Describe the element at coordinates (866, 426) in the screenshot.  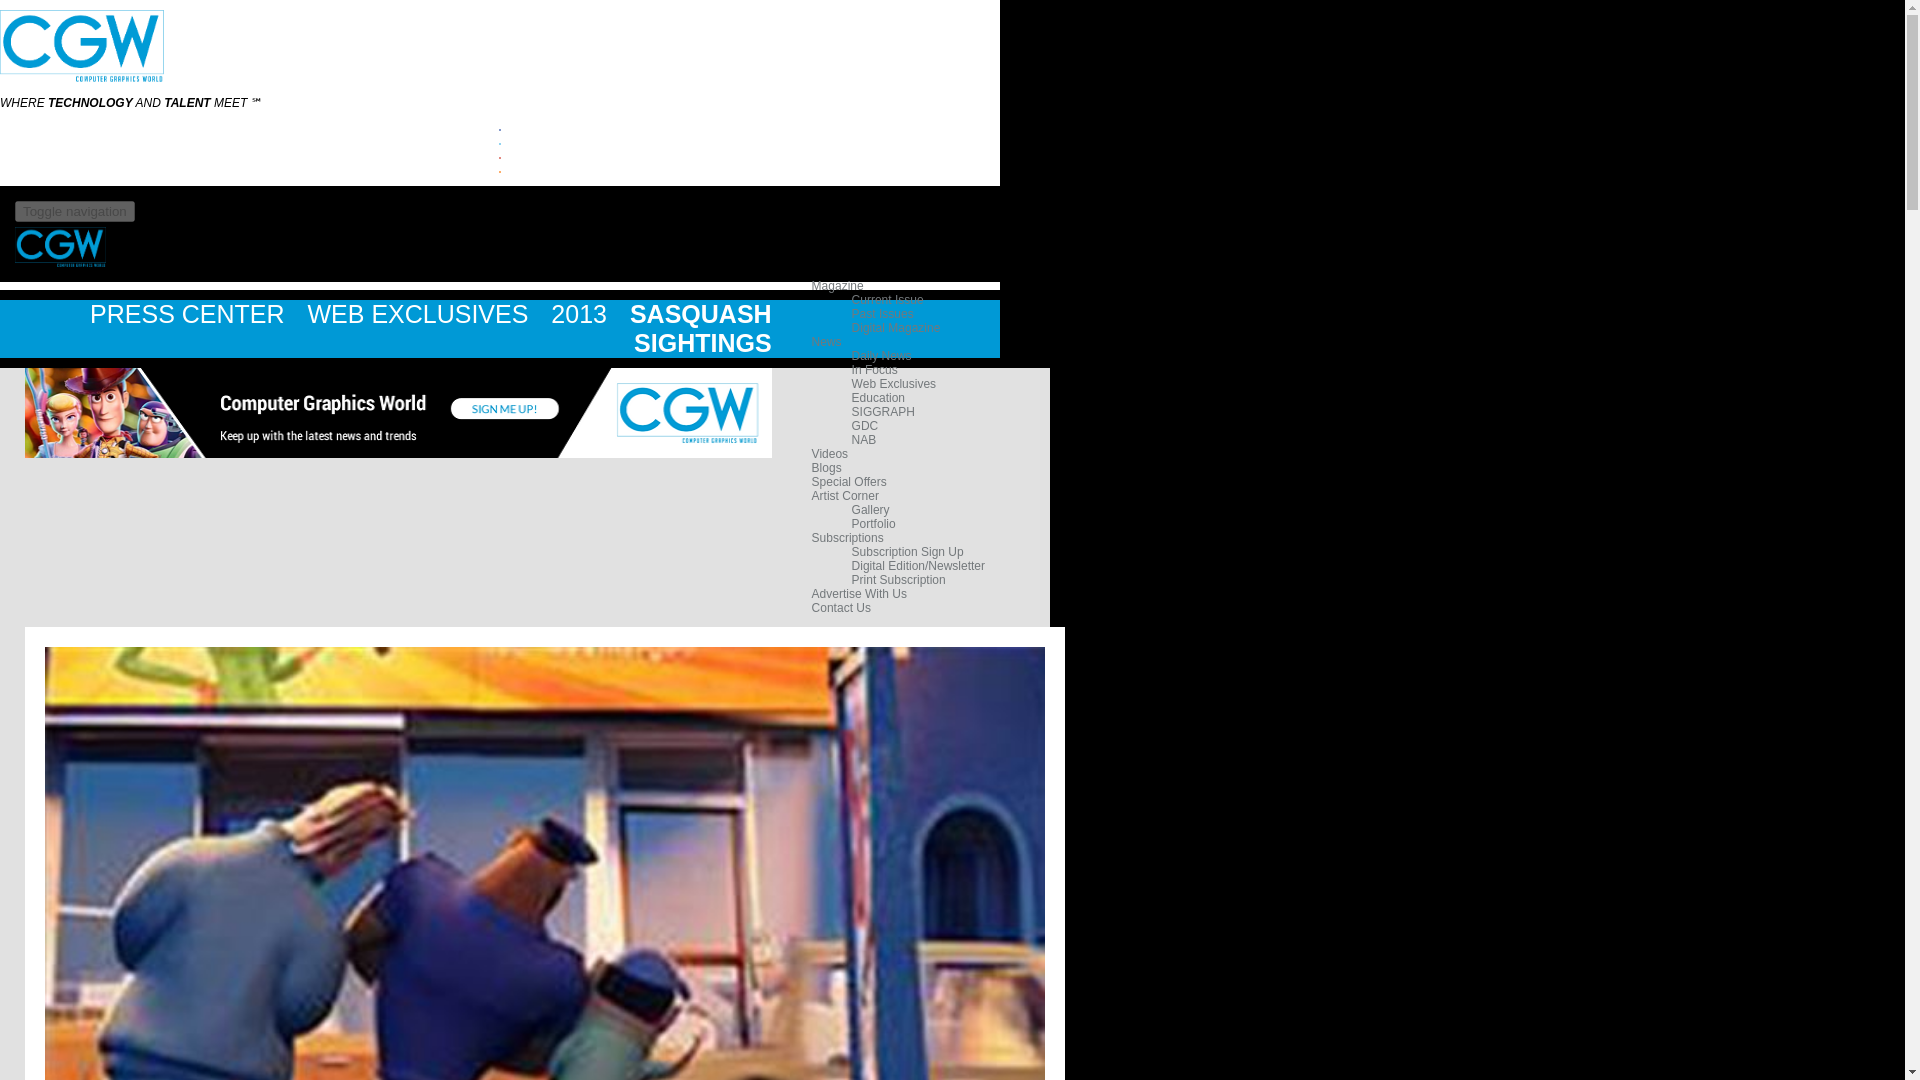
I see `GDC` at that location.